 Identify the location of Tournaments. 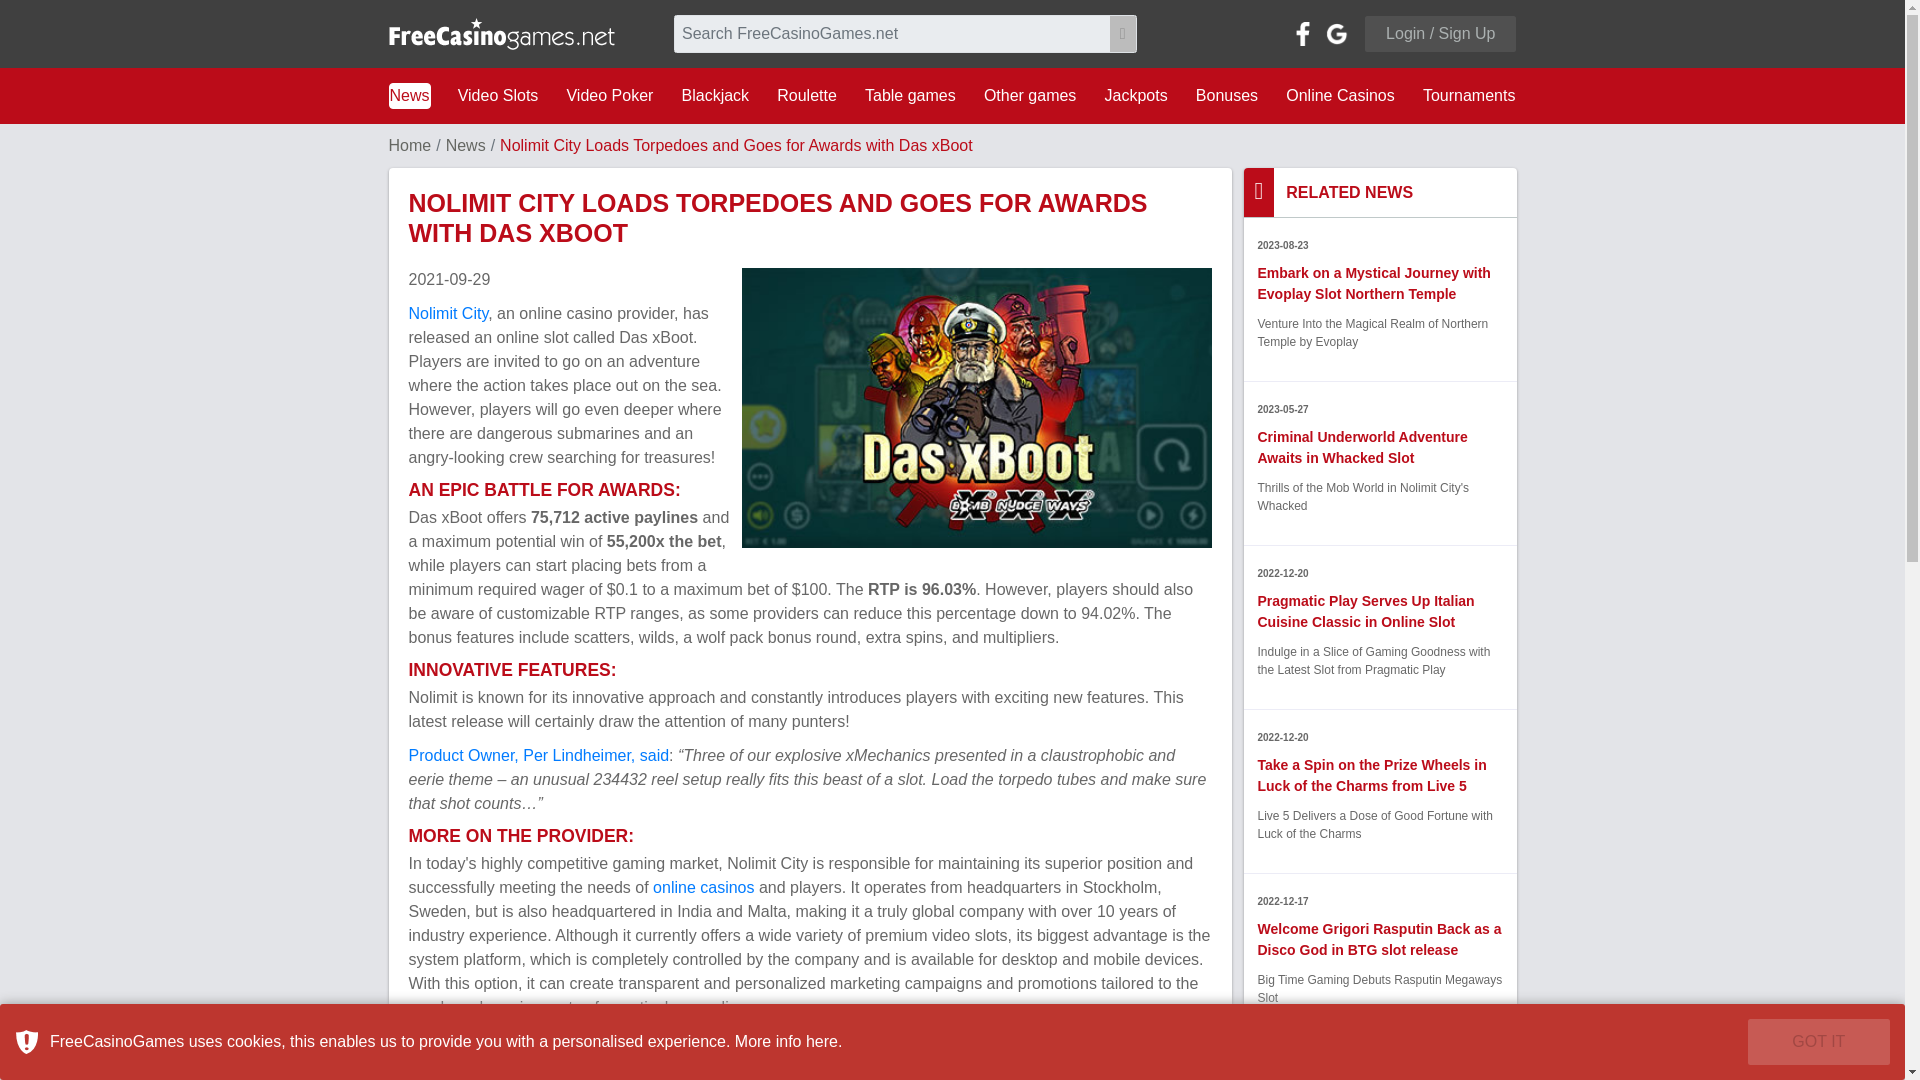
(1469, 96).